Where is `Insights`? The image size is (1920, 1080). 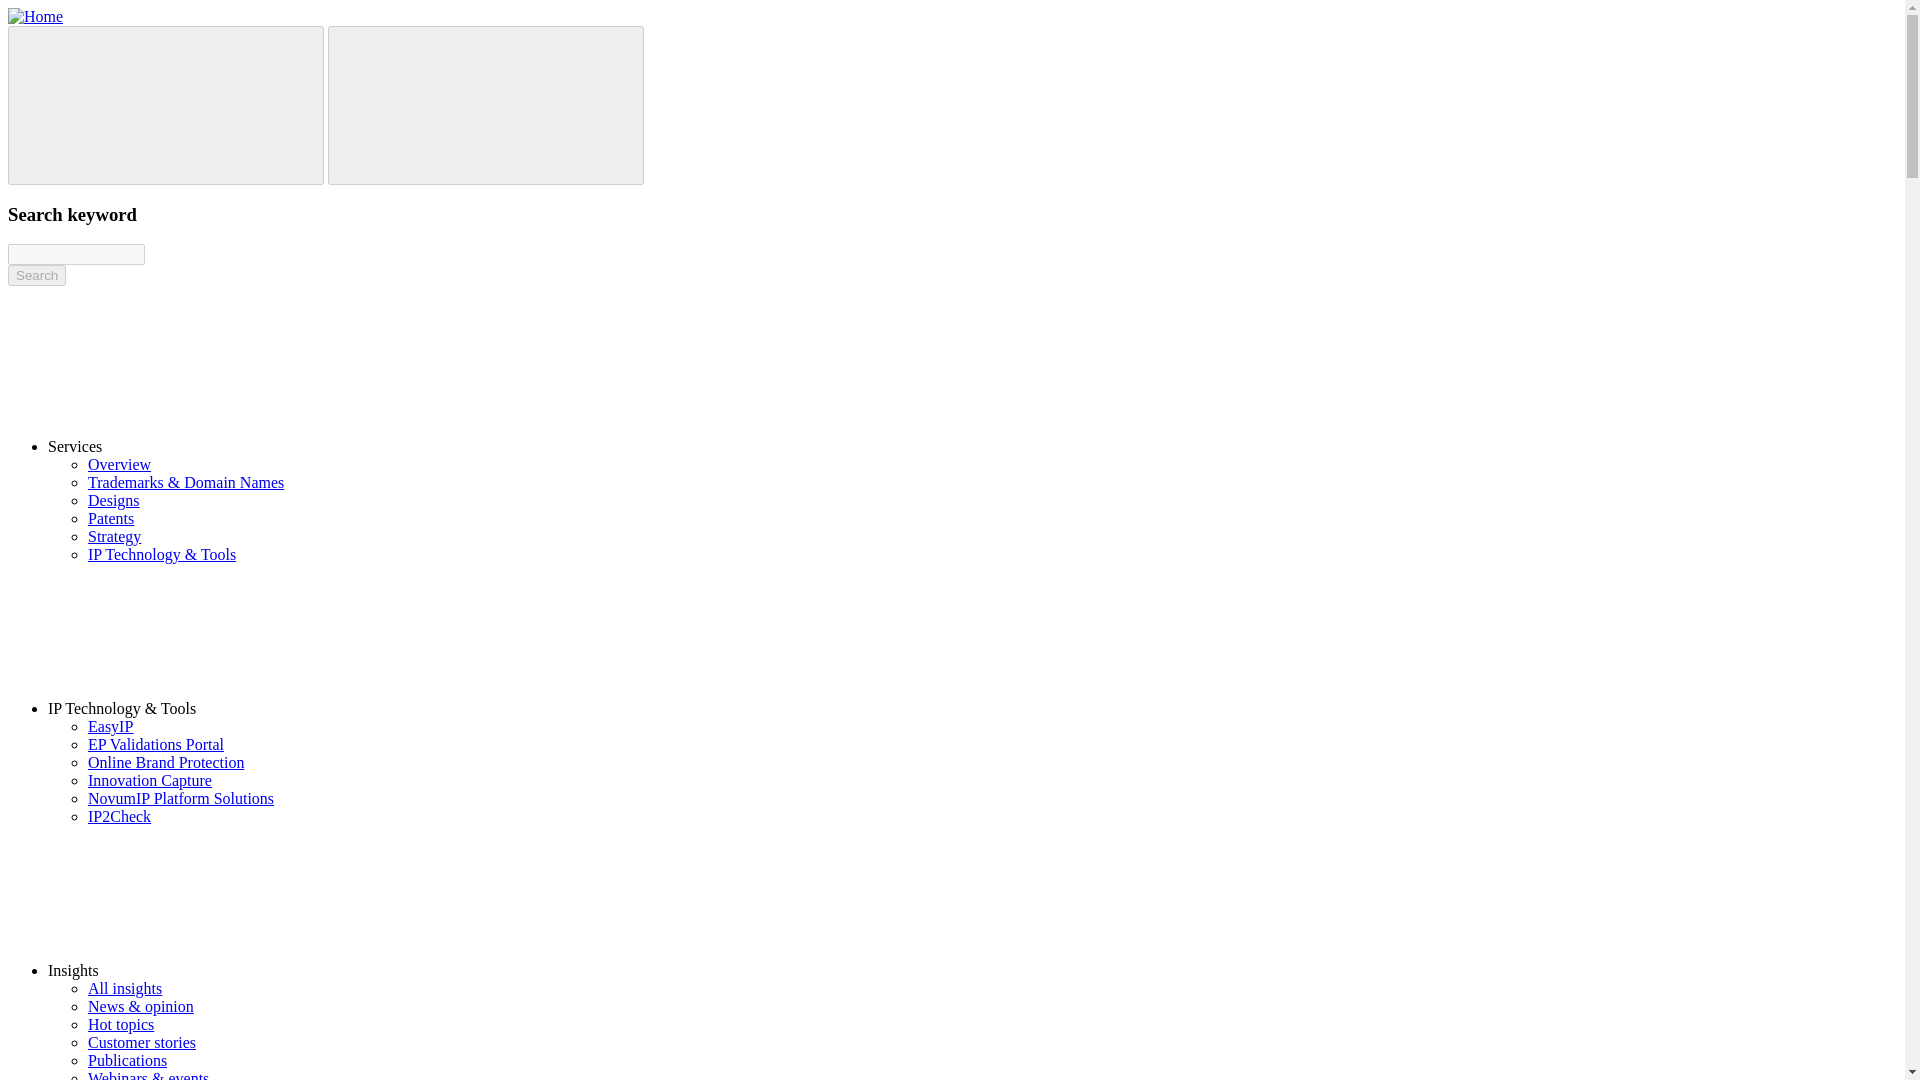 Insights is located at coordinates (226, 970).